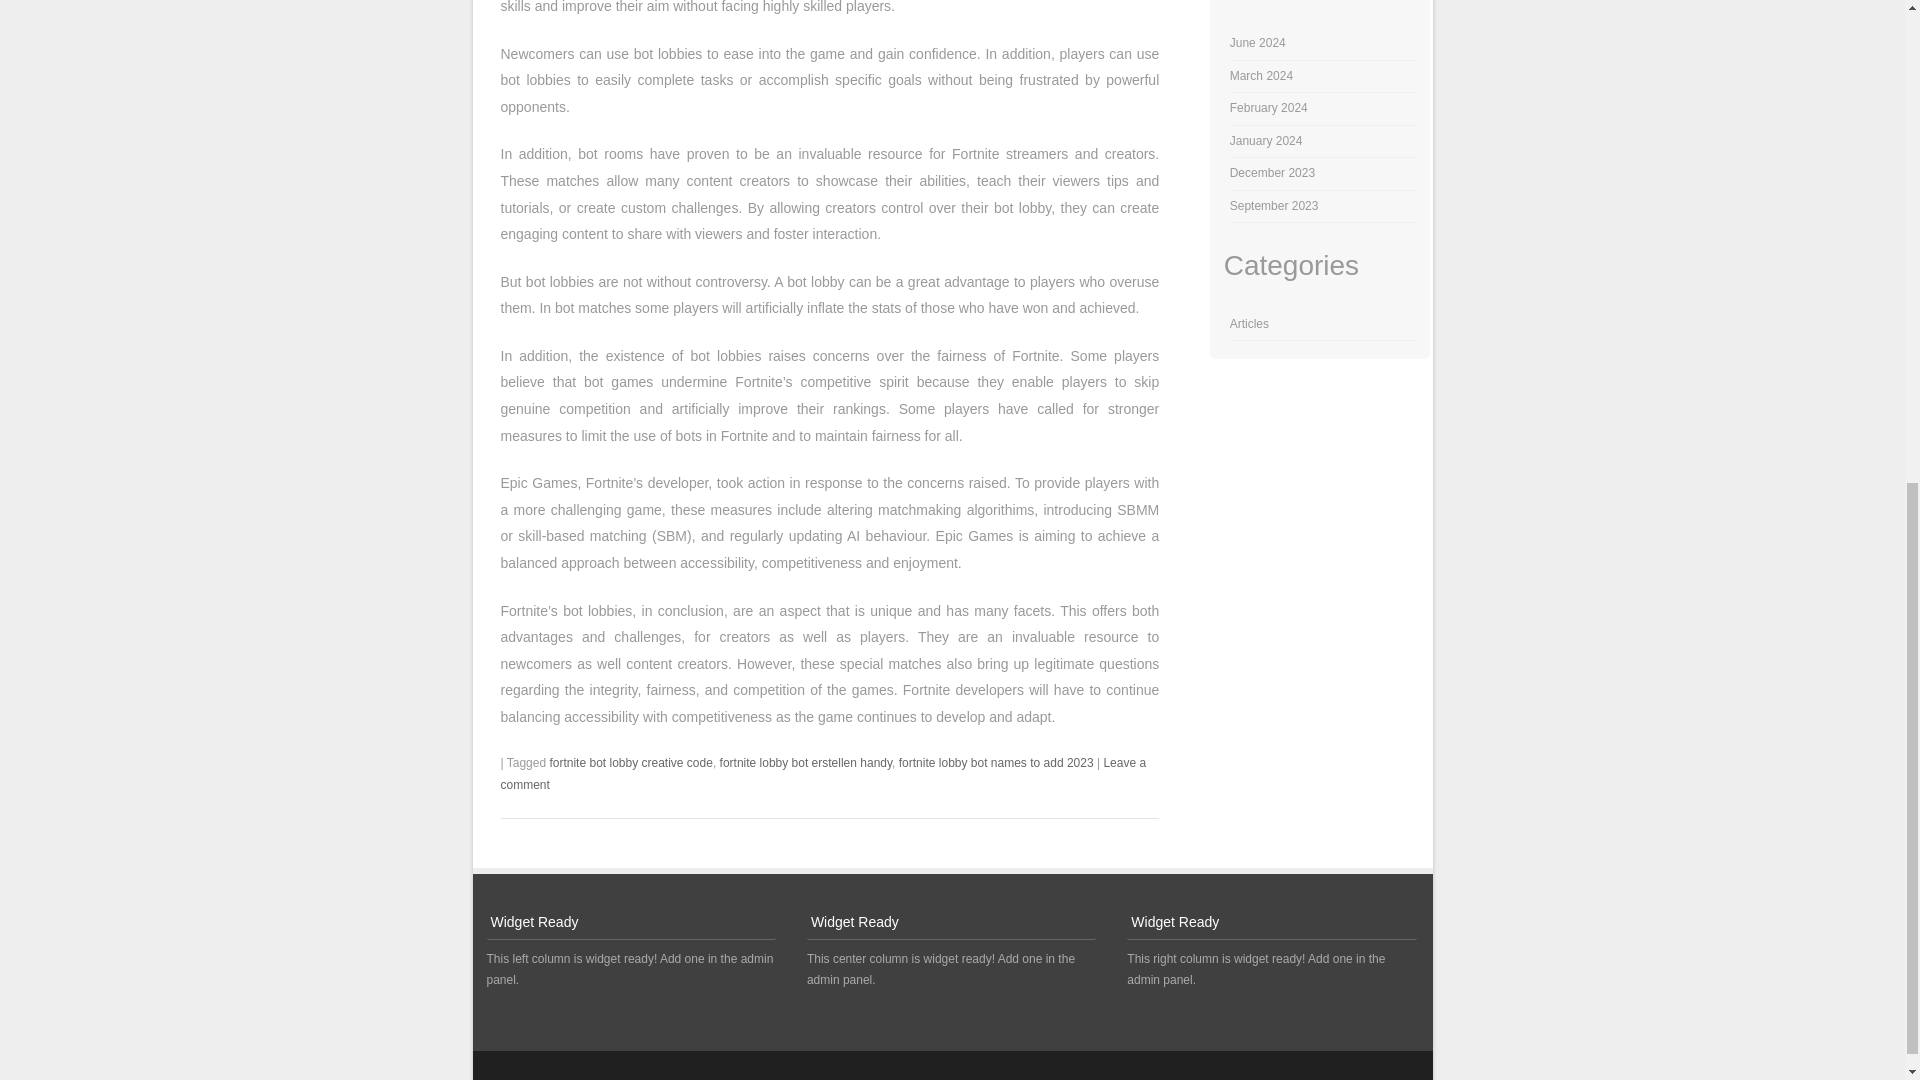  What do you see at coordinates (630, 763) in the screenshot?
I see `fortnite bot lobby creative code` at bounding box center [630, 763].